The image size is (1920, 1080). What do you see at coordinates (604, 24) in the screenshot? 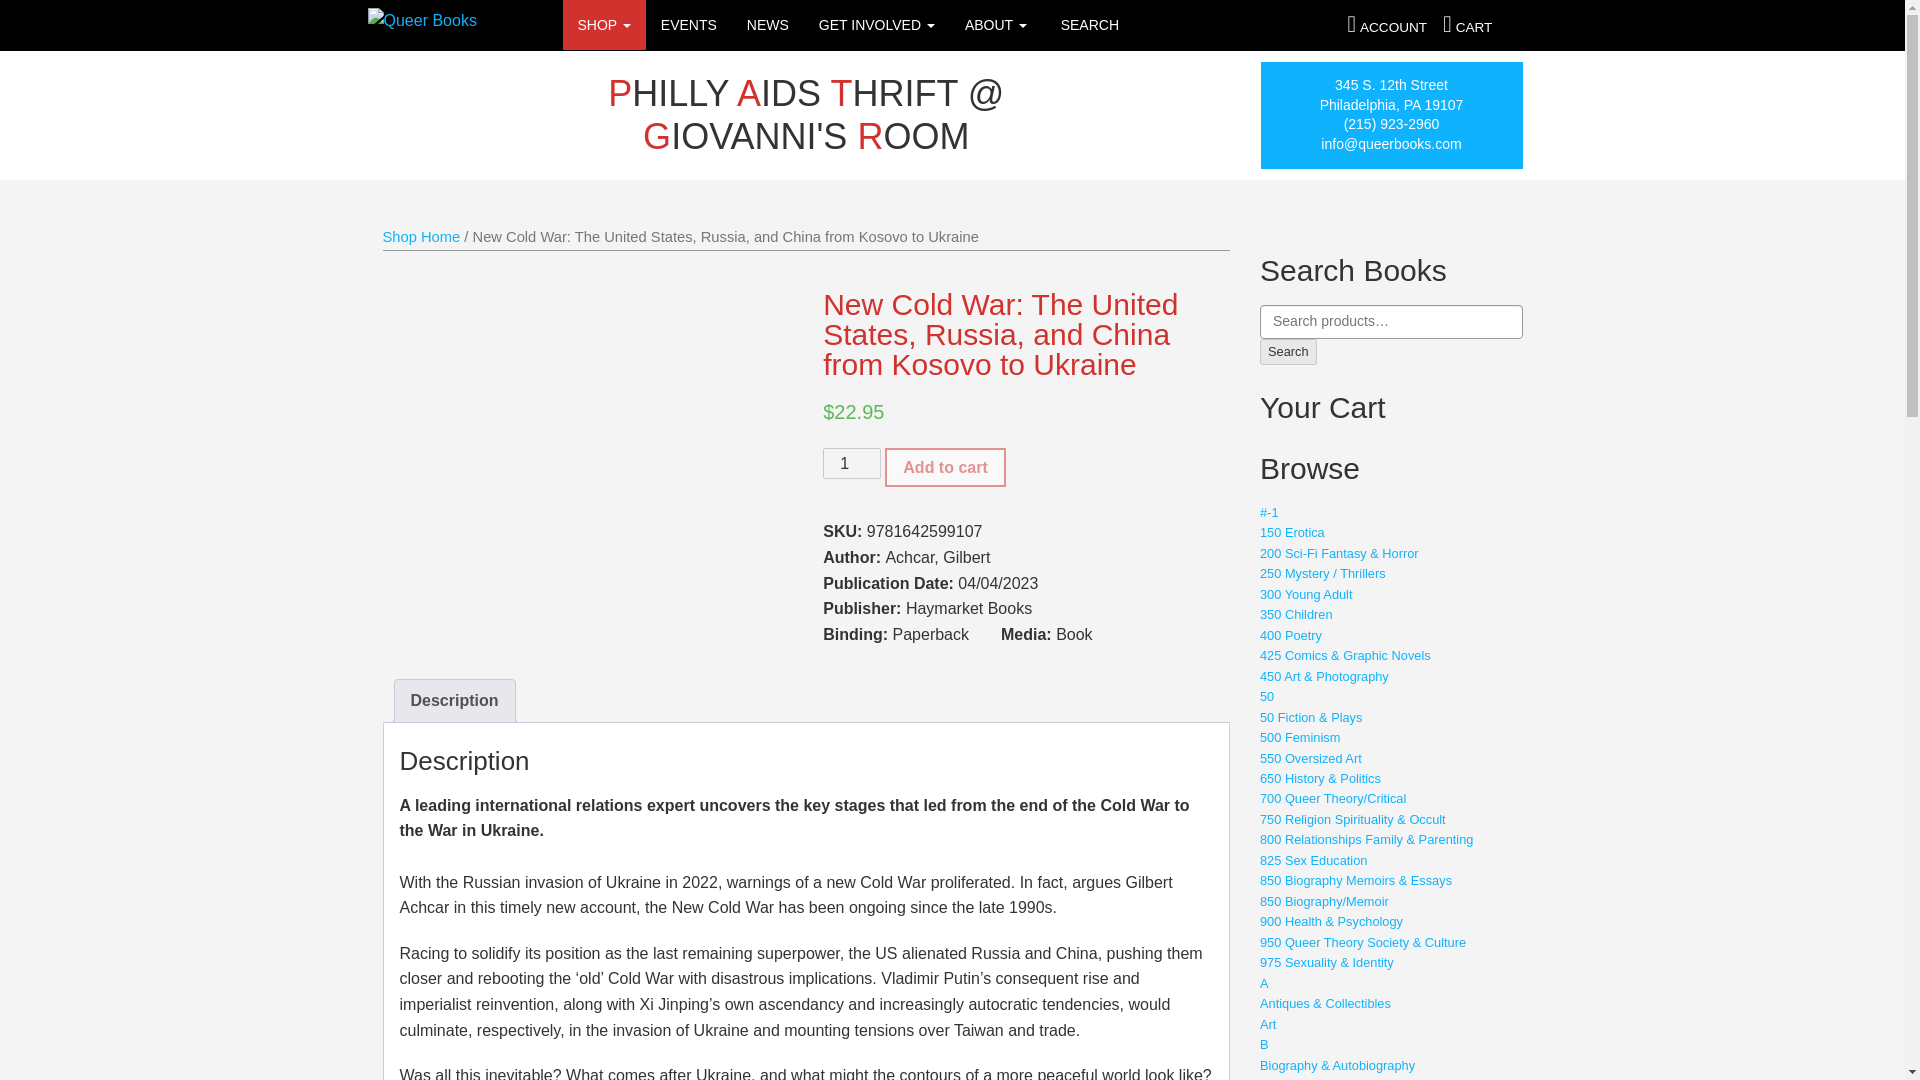
I see `SHOP` at bounding box center [604, 24].